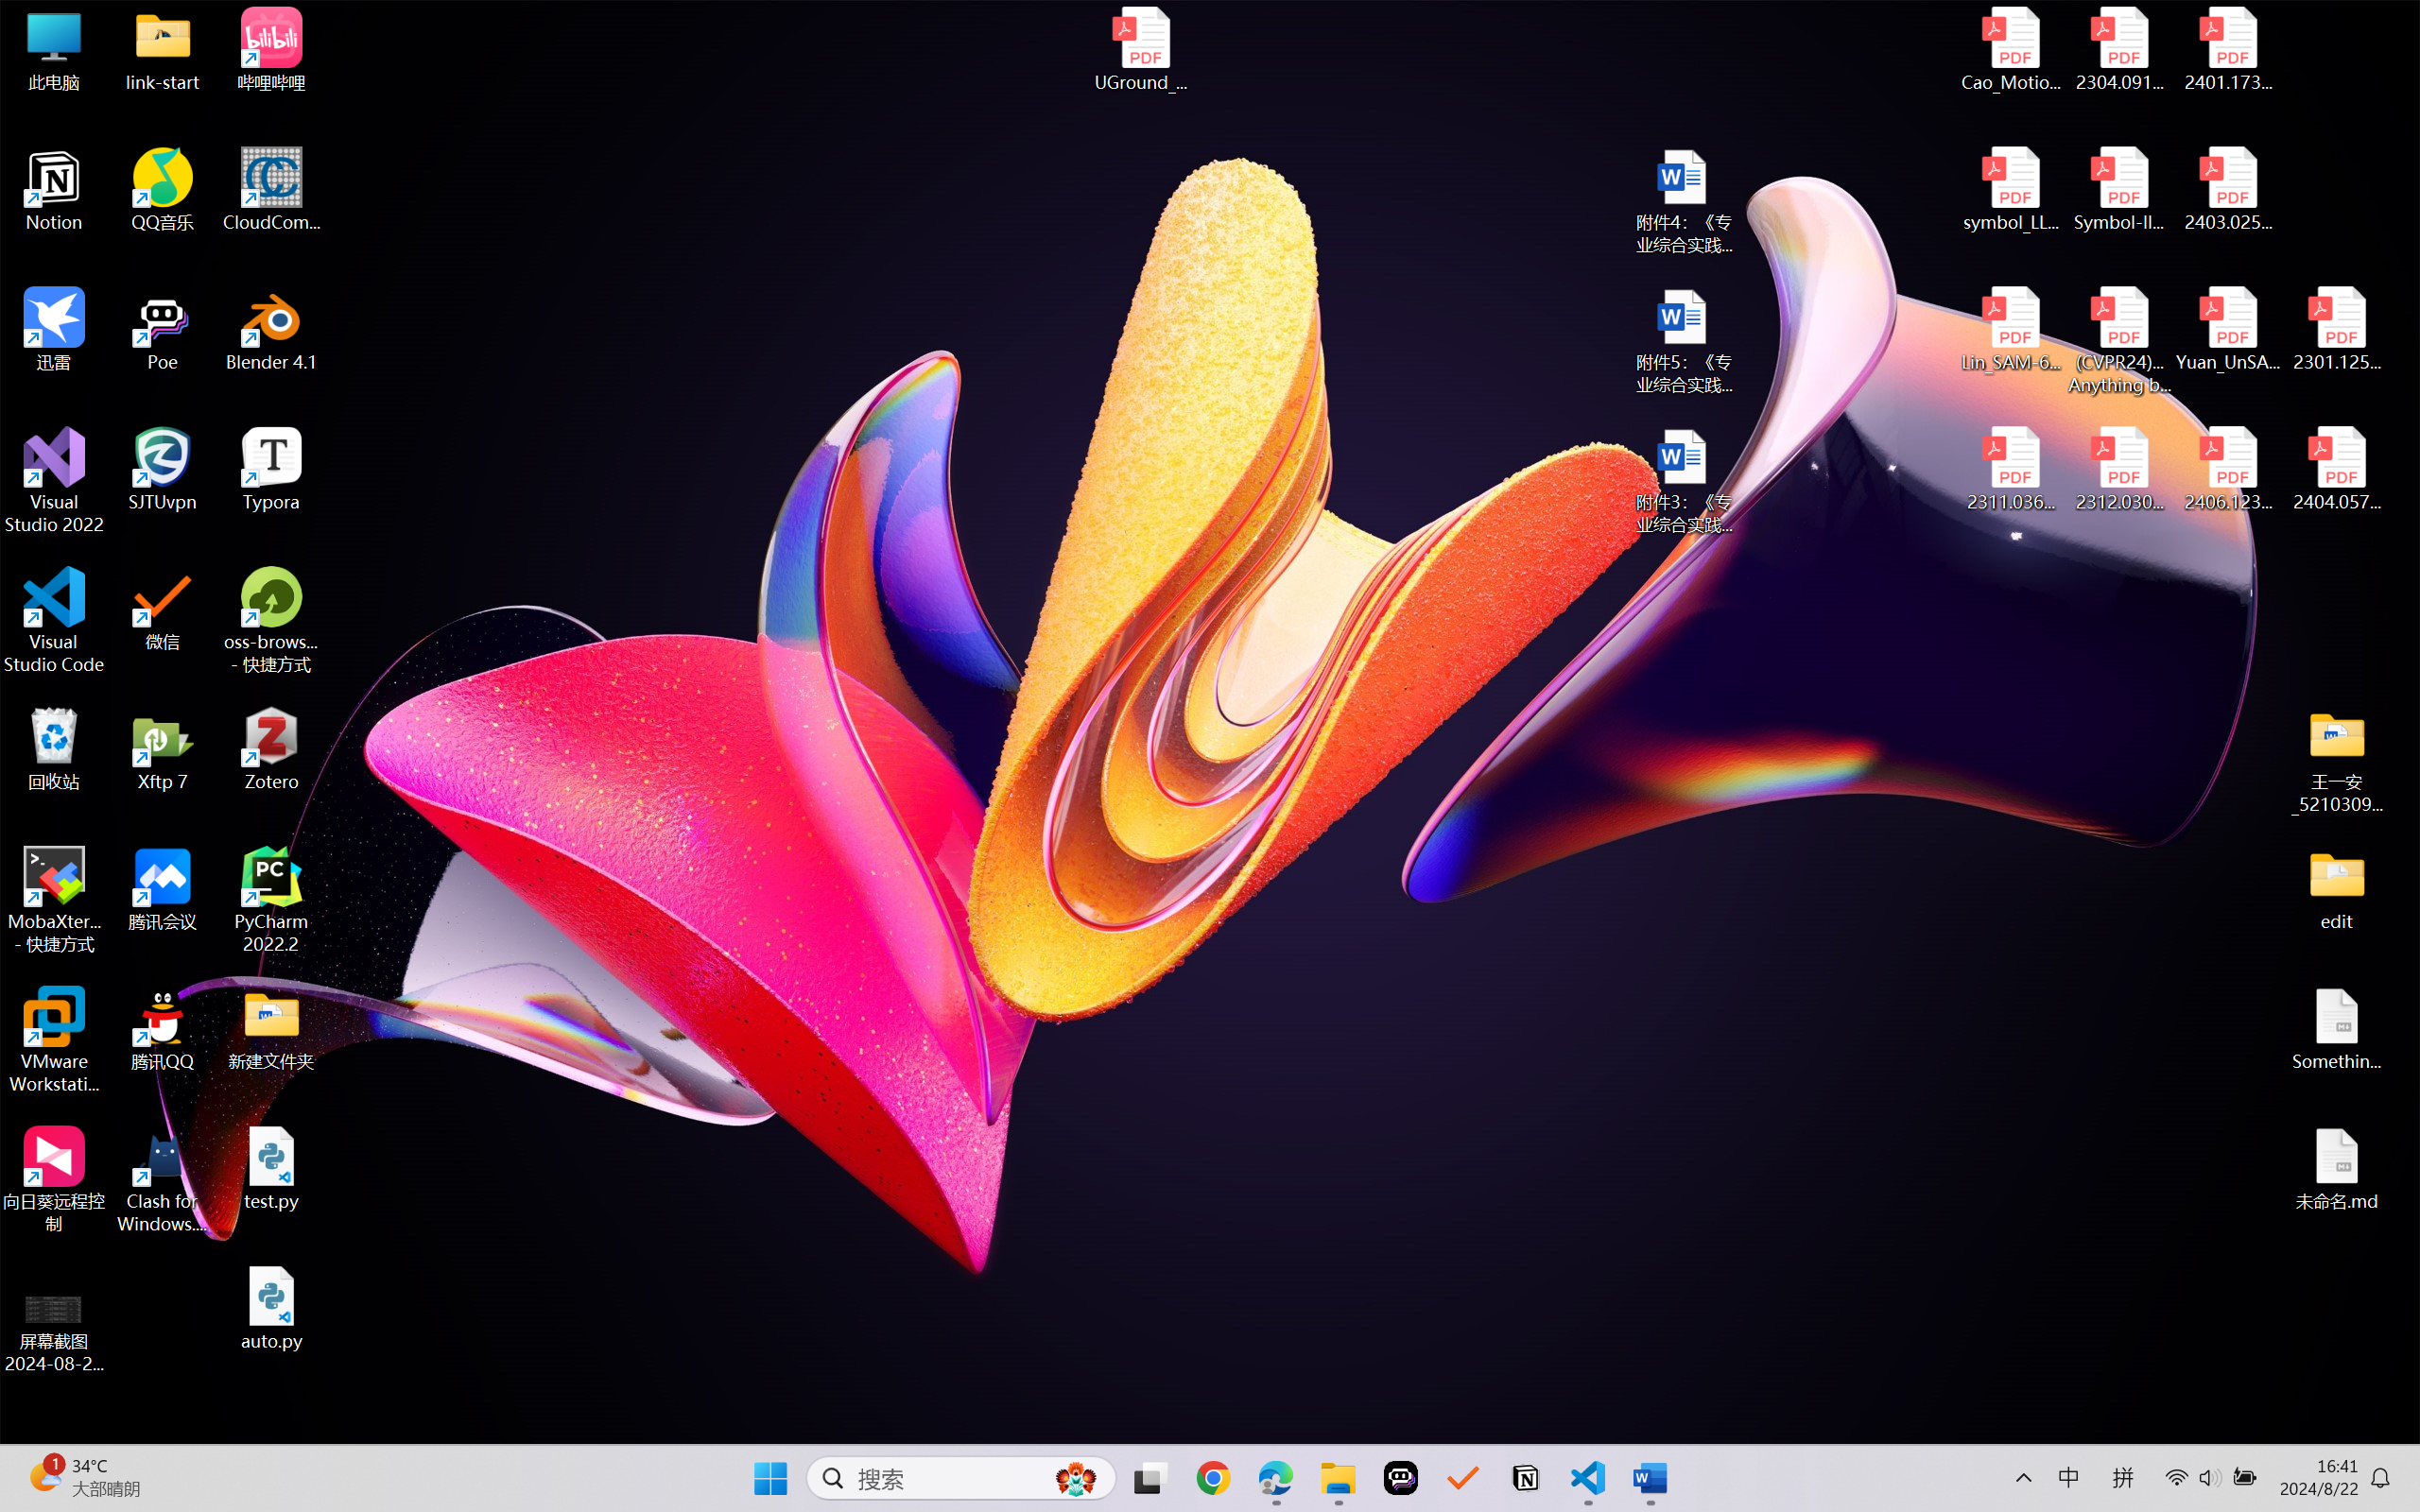 This screenshot has width=2420, height=1512. What do you see at coordinates (272, 1309) in the screenshot?
I see `auto.py` at bounding box center [272, 1309].